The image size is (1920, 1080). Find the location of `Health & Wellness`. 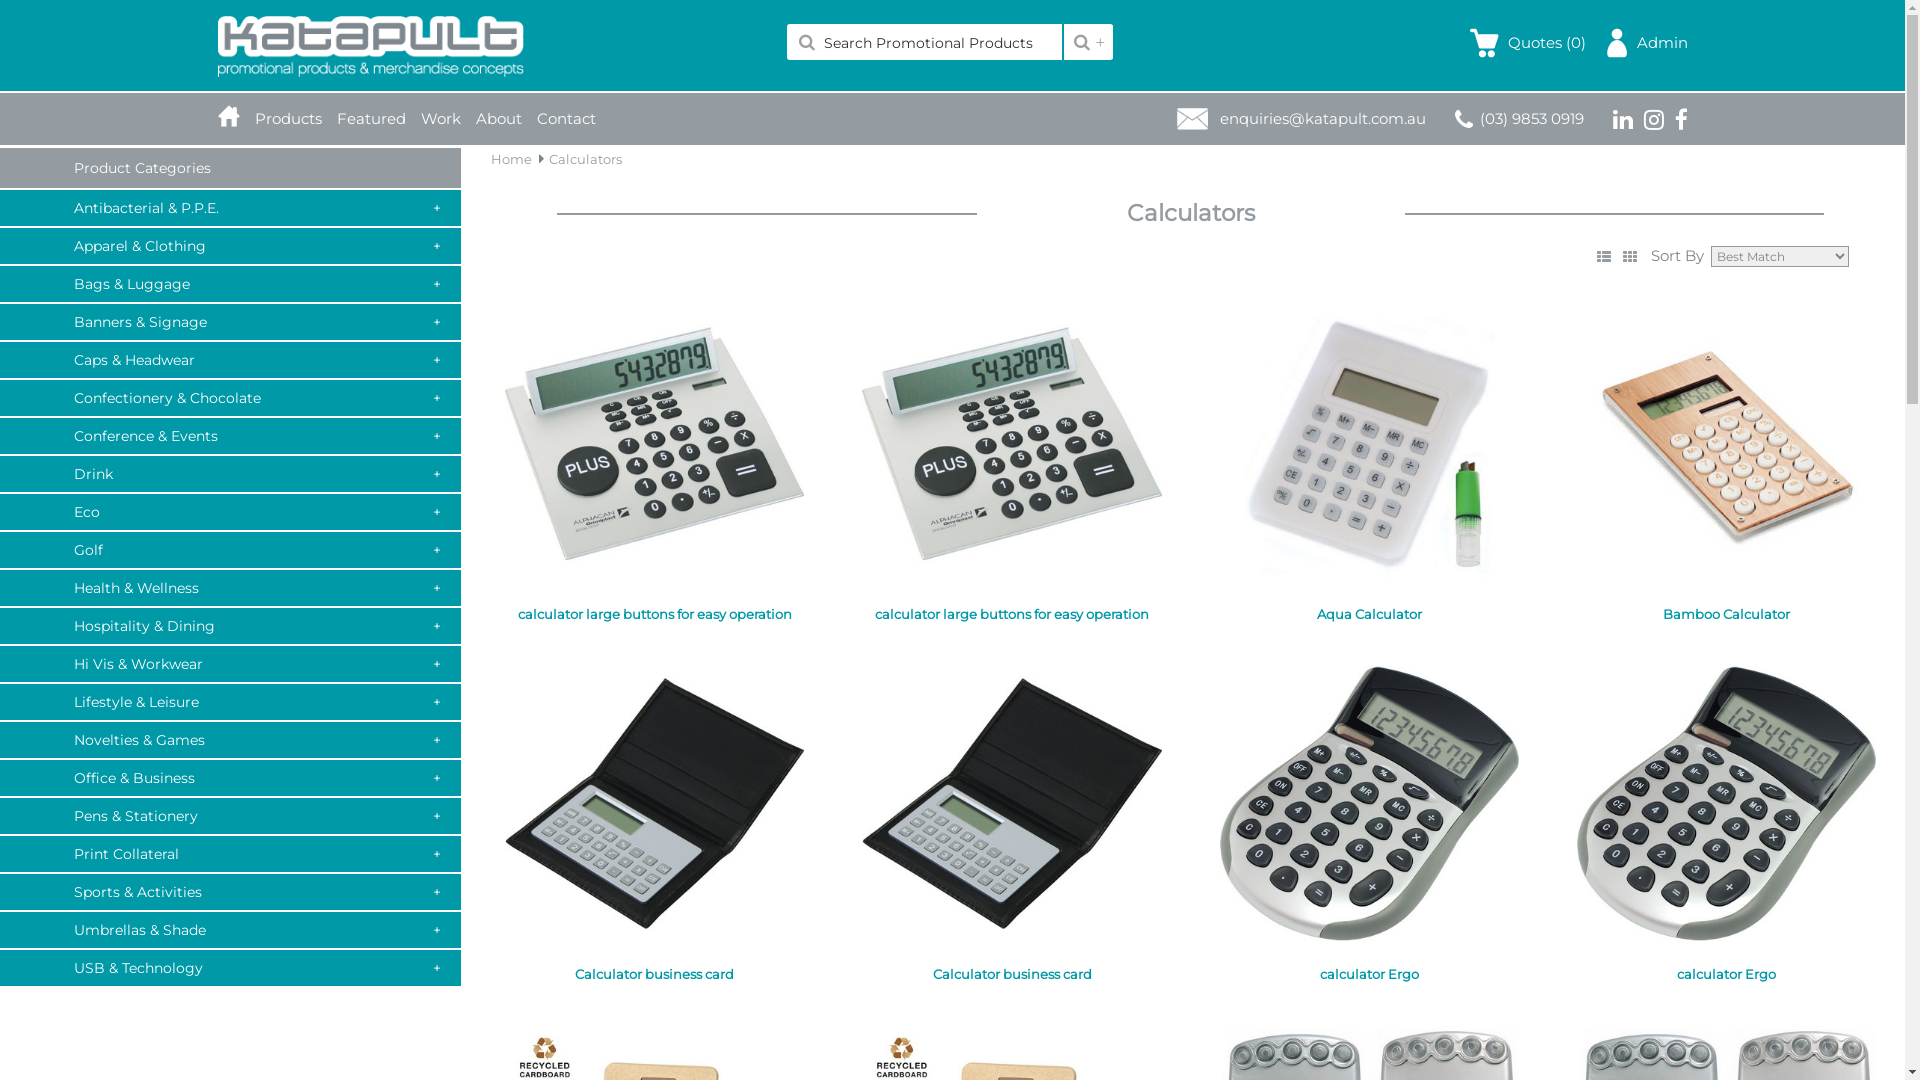

Health & Wellness is located at coordinates (229, 588).